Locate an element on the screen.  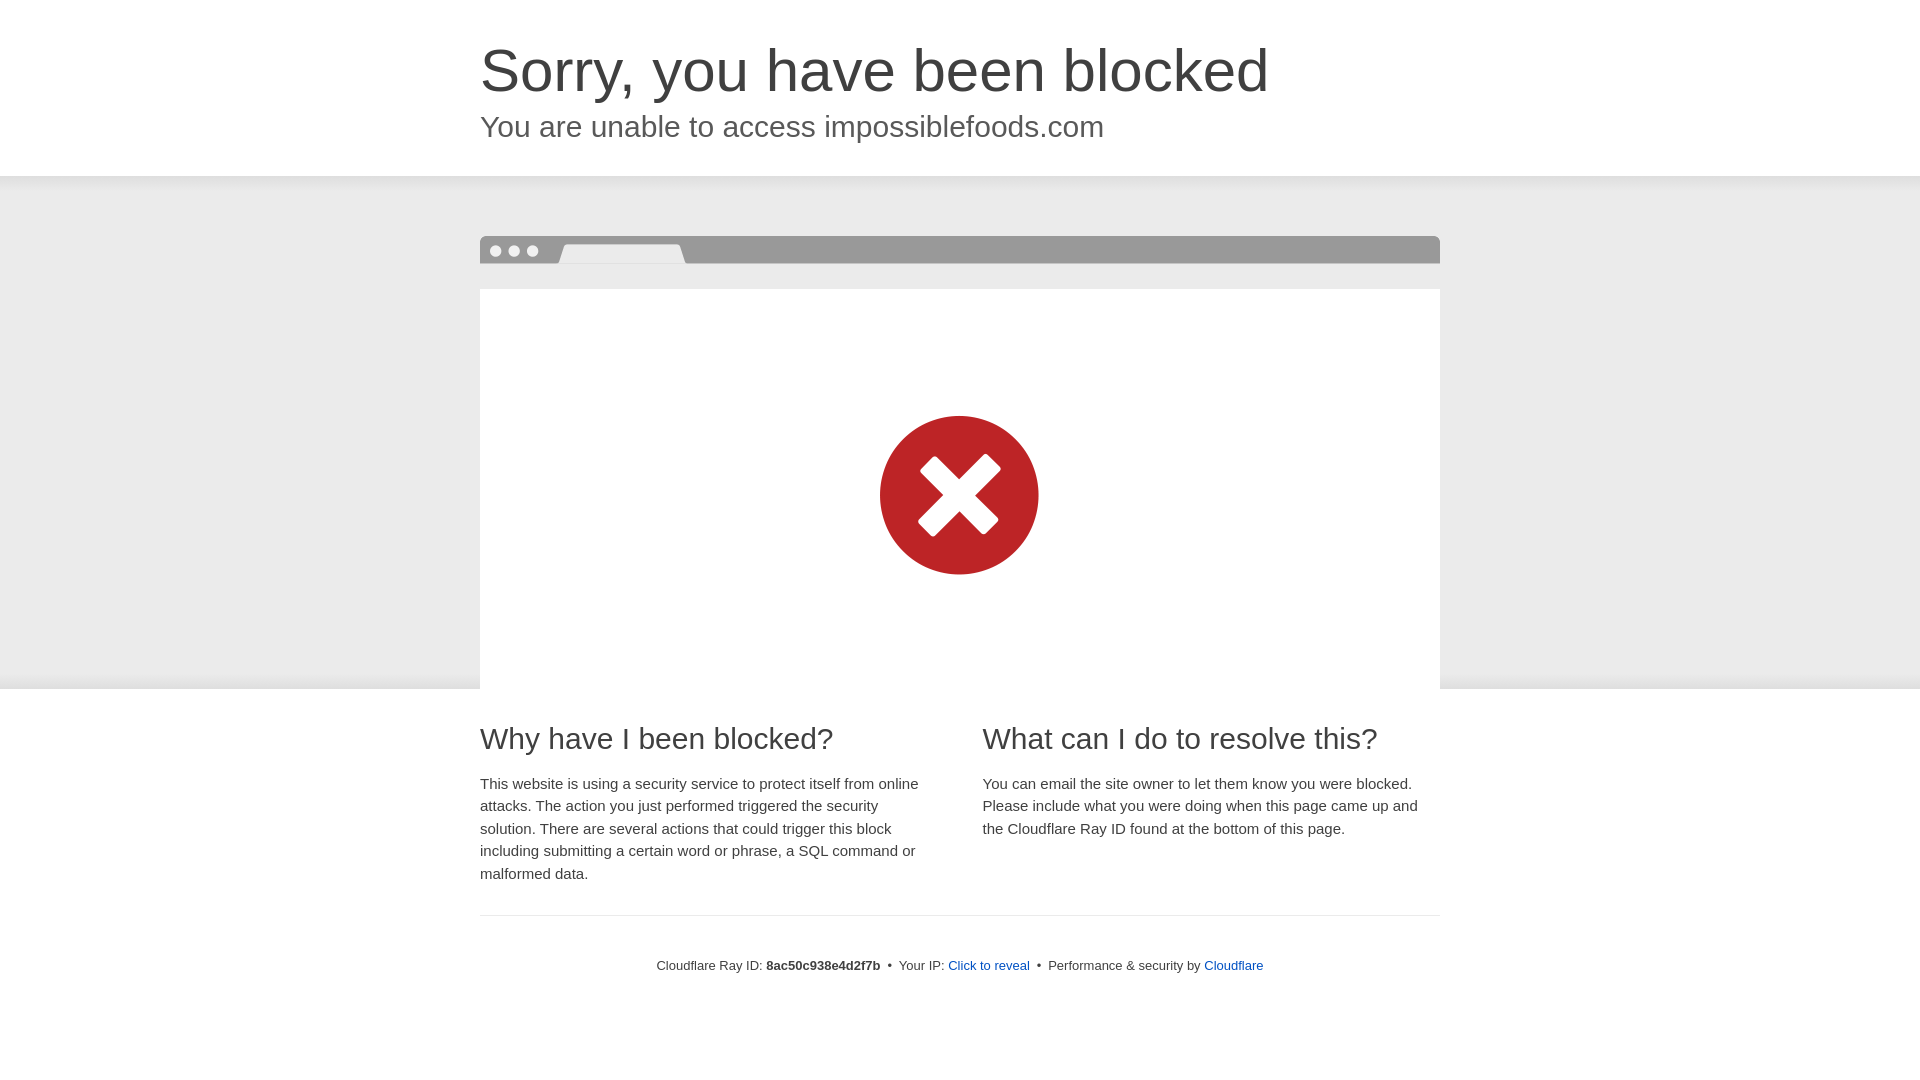
Cloudflare is located at coordinates (1233, 965).